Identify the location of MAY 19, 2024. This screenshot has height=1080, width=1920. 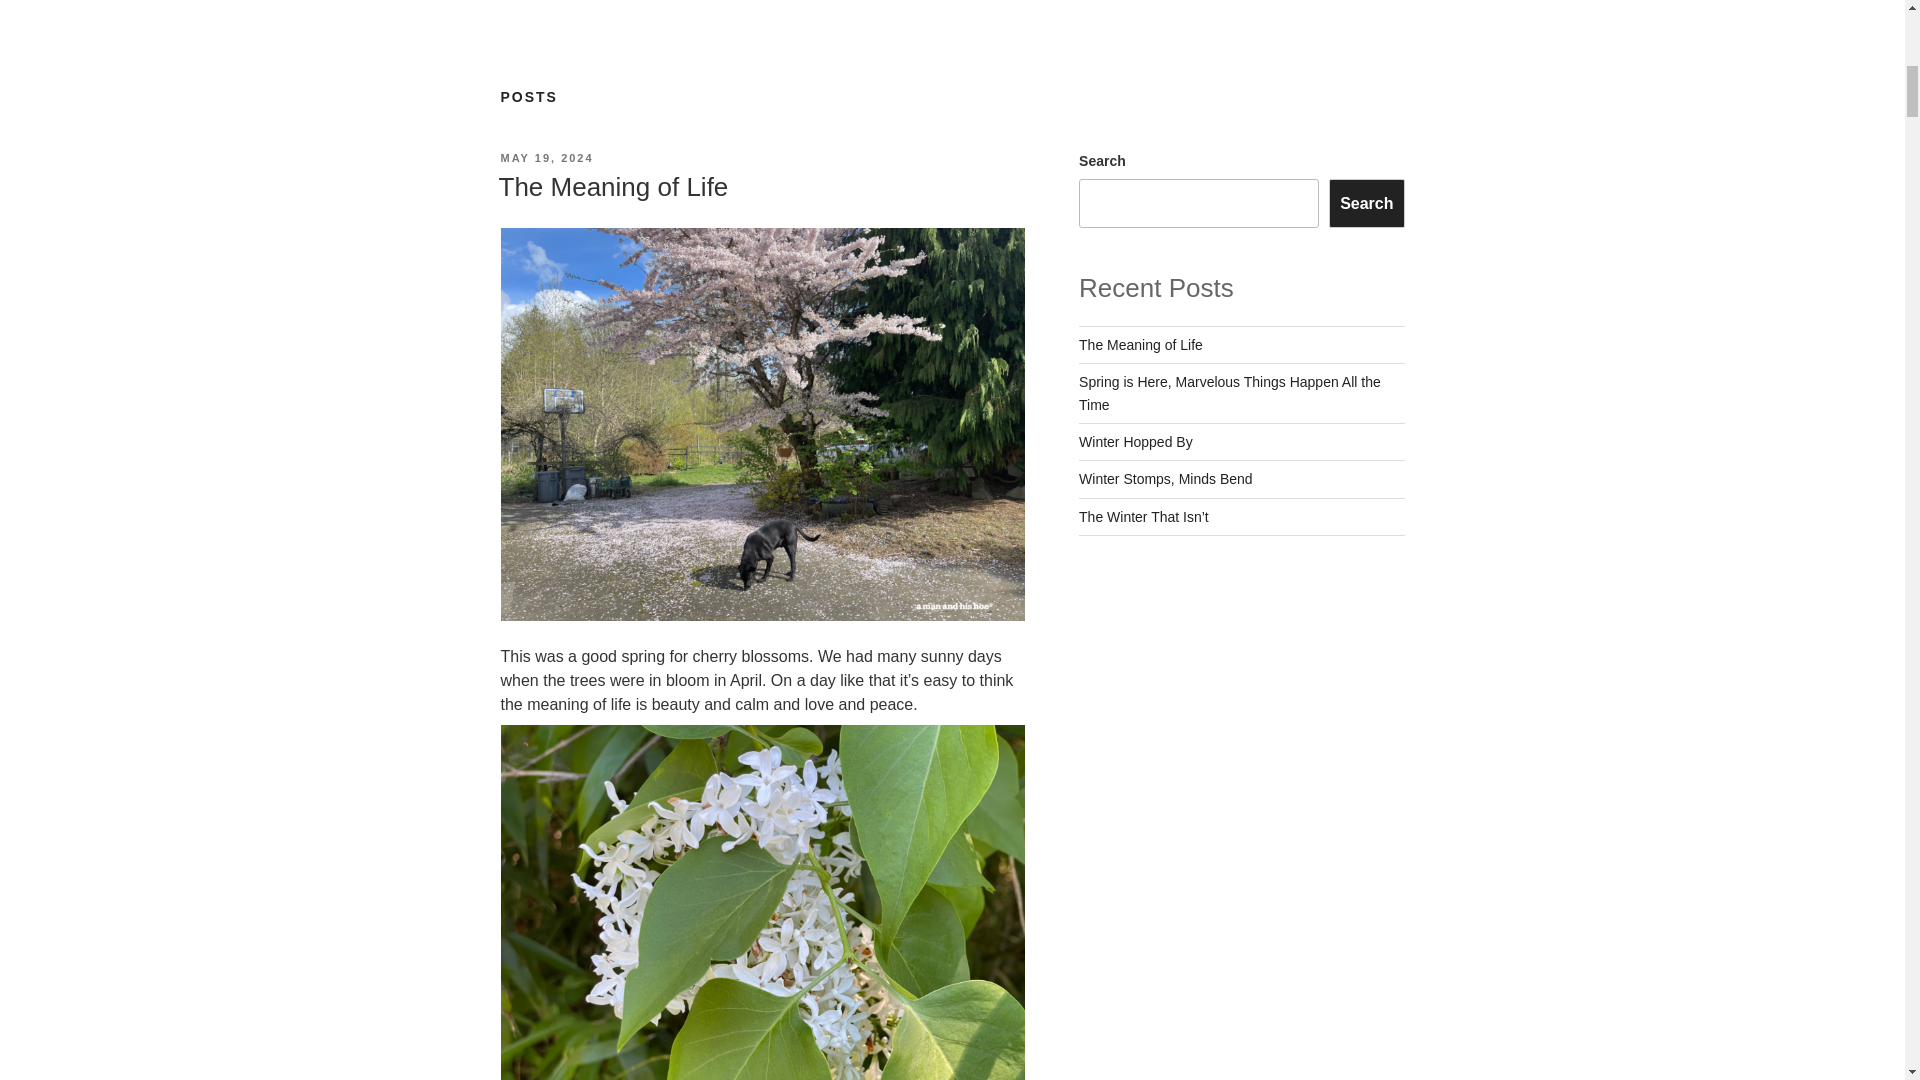
(546, 158).